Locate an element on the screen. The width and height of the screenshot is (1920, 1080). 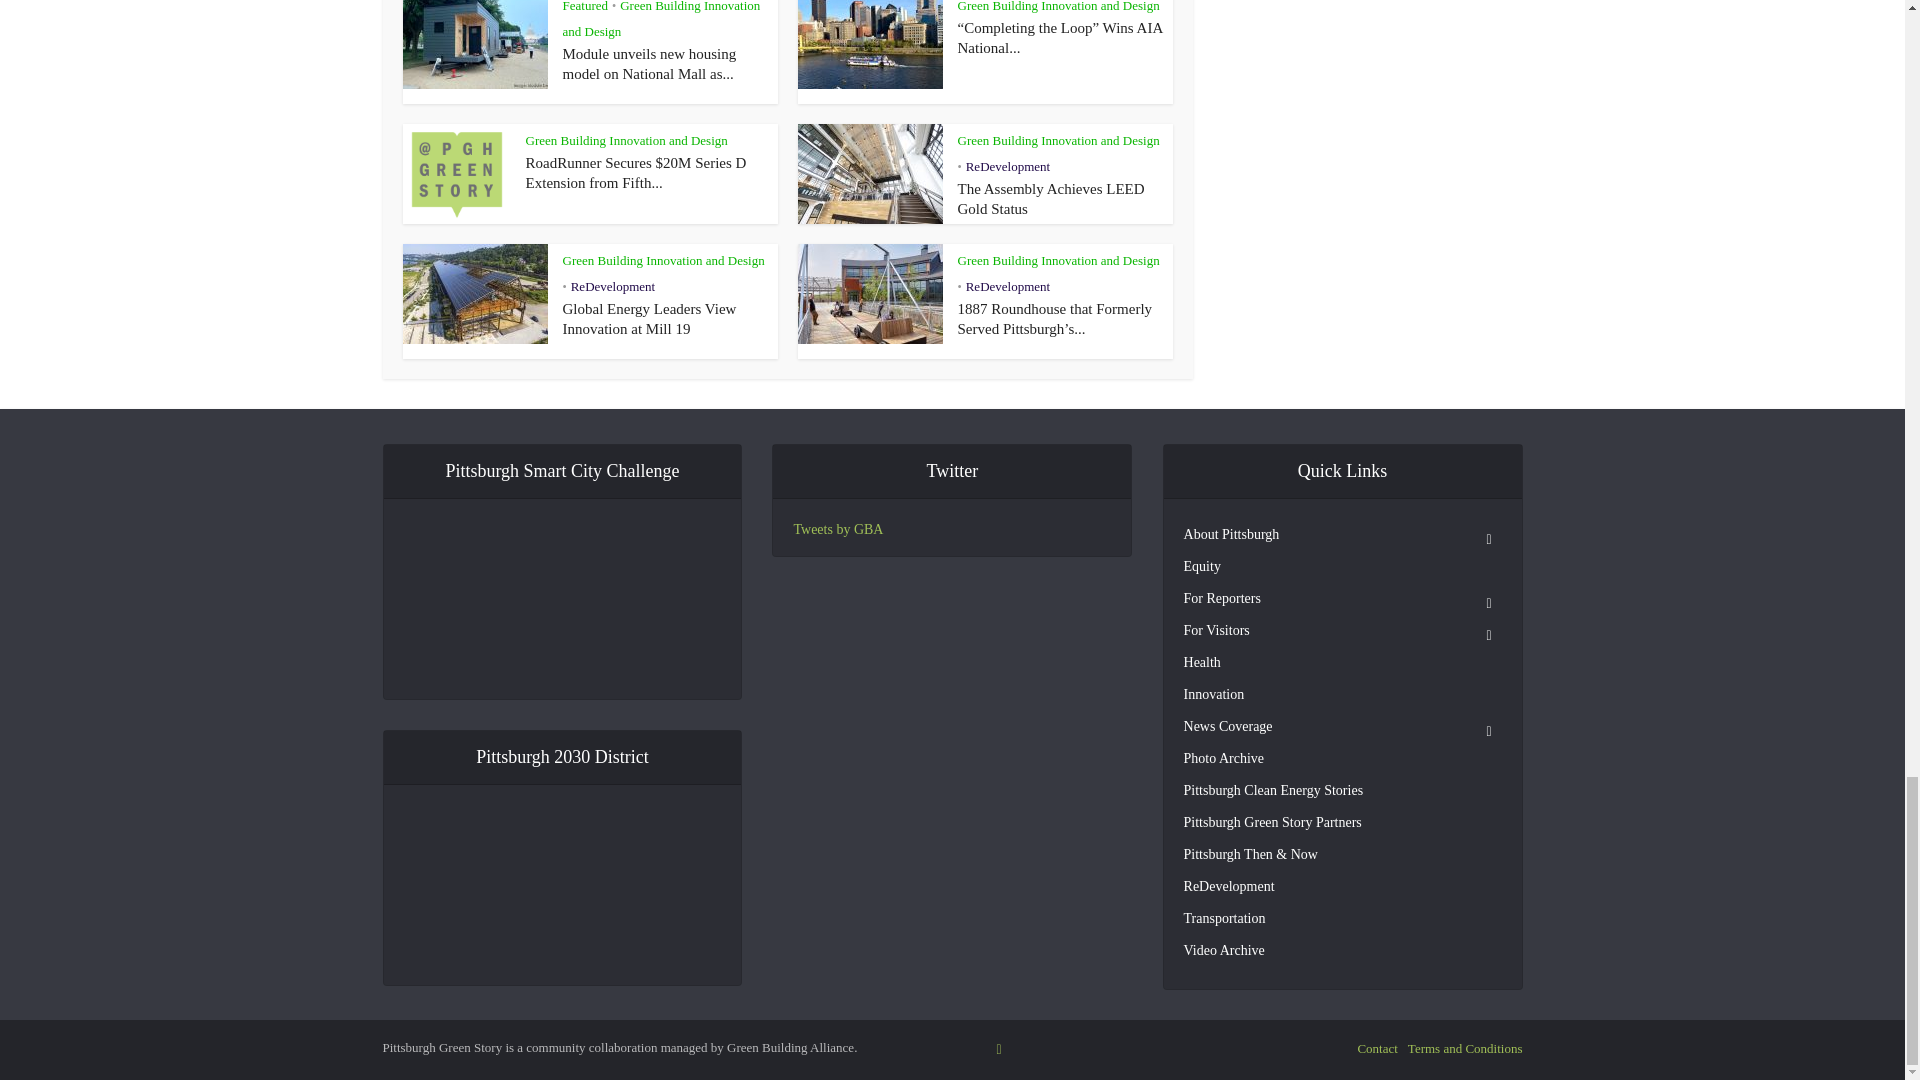
The Assembly Achieves LEED Gold Status is located at coordinates (1051, 198).